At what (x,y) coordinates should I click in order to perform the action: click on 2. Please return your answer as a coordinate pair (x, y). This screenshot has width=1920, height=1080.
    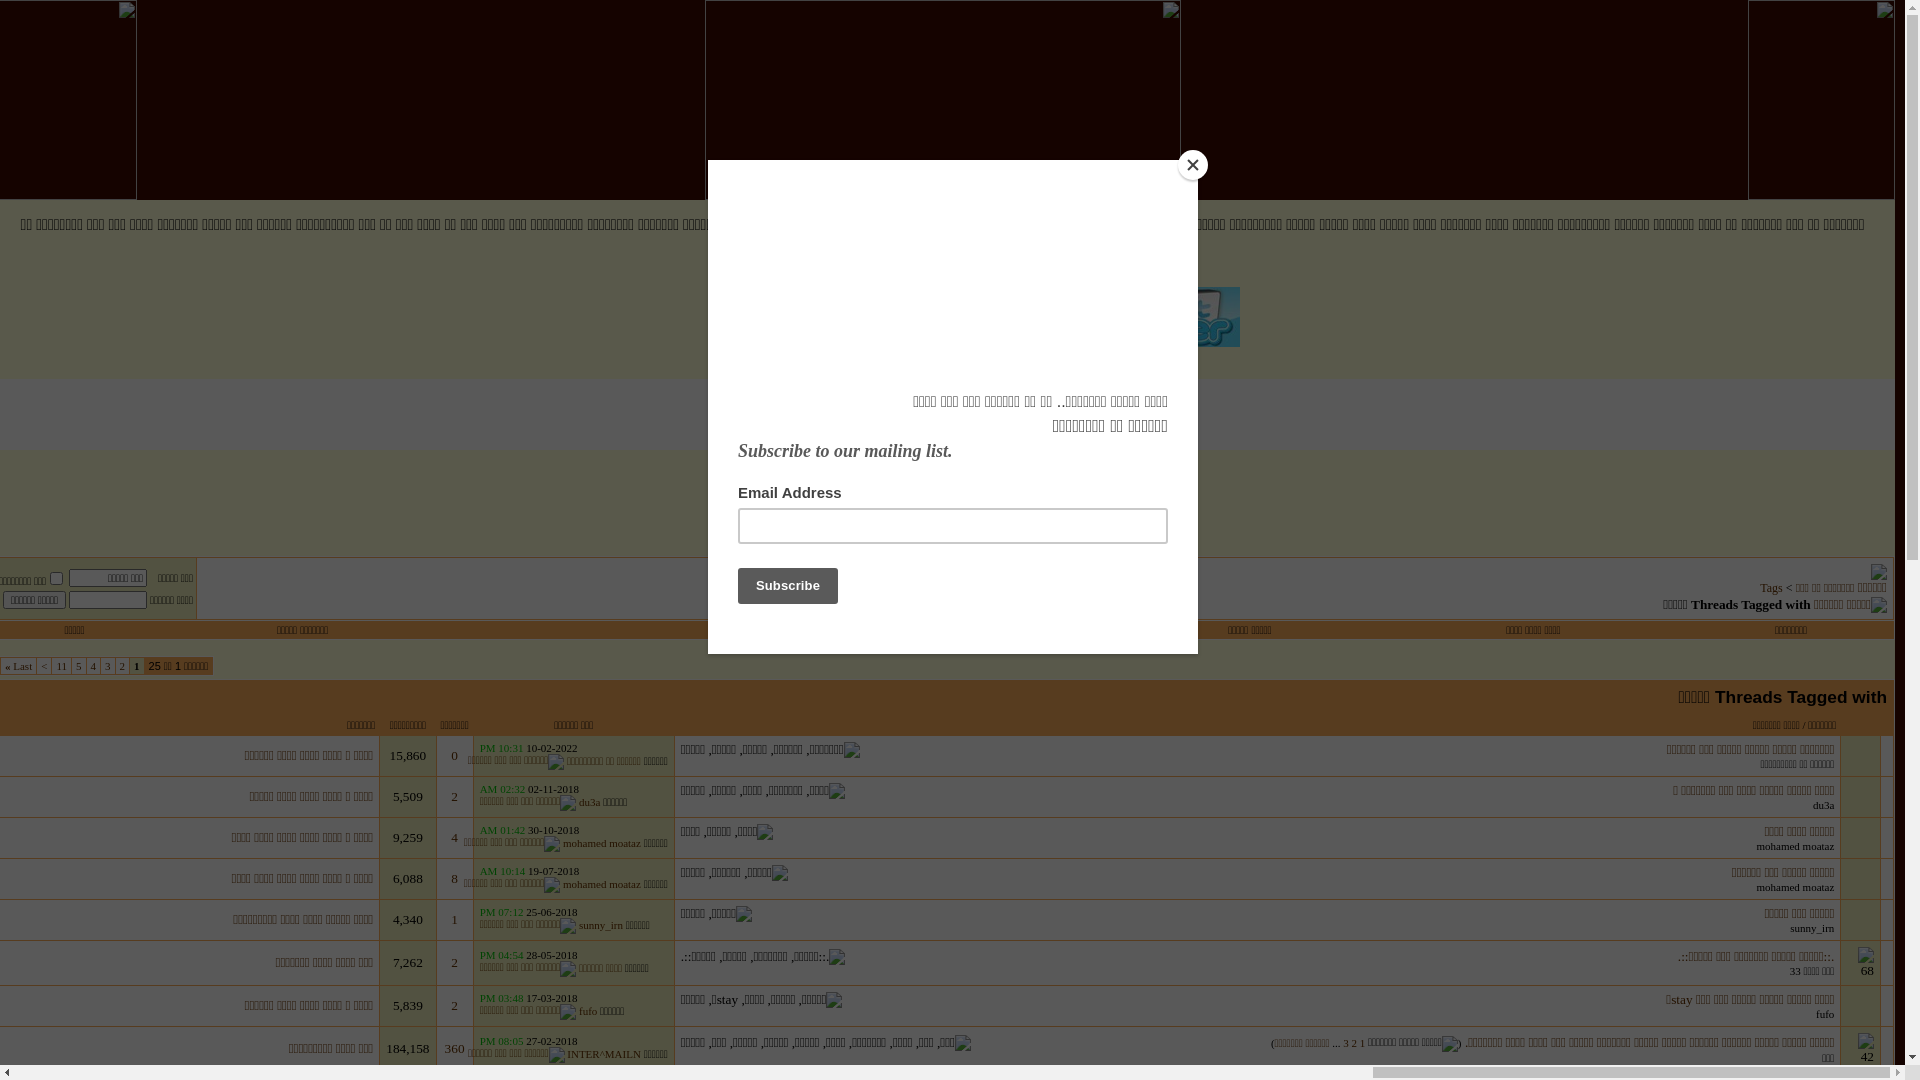
    Looking at the image, I should click on (123, 666).